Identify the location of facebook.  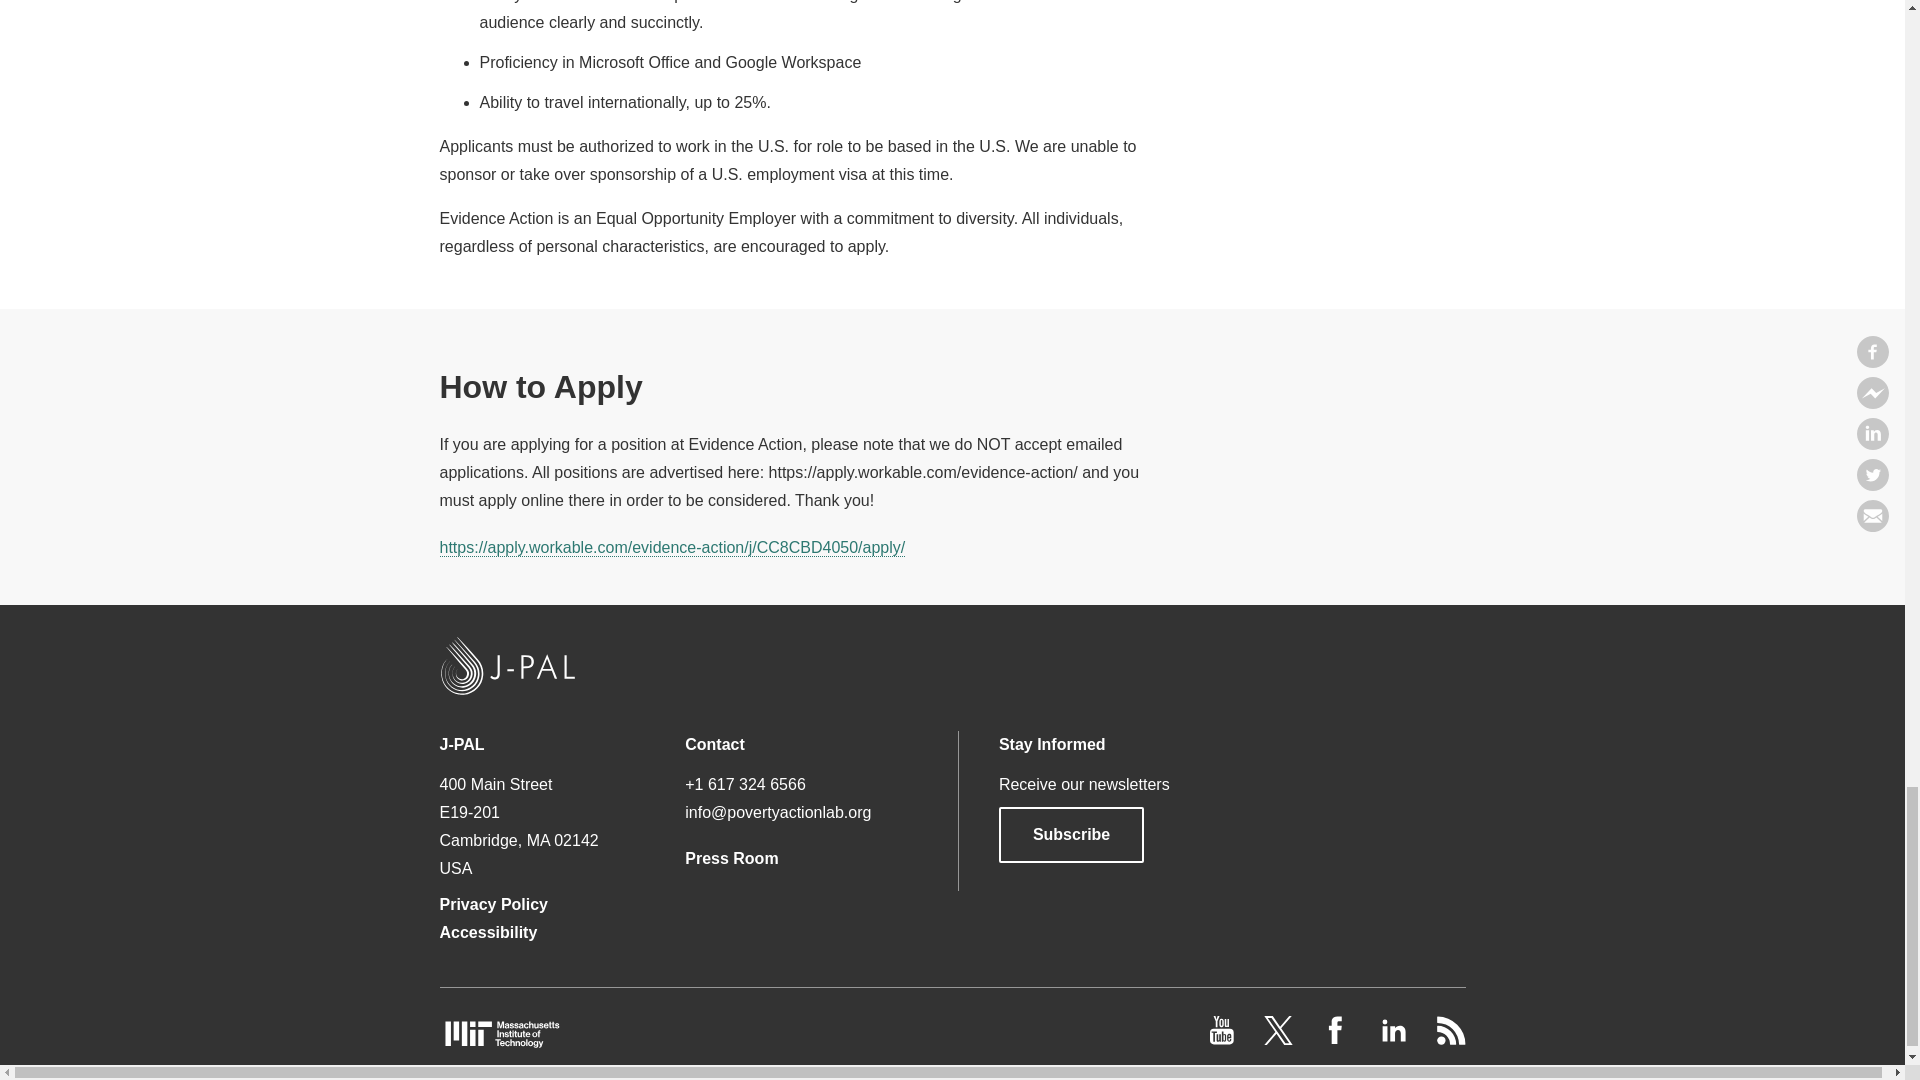
(1338, 1039).